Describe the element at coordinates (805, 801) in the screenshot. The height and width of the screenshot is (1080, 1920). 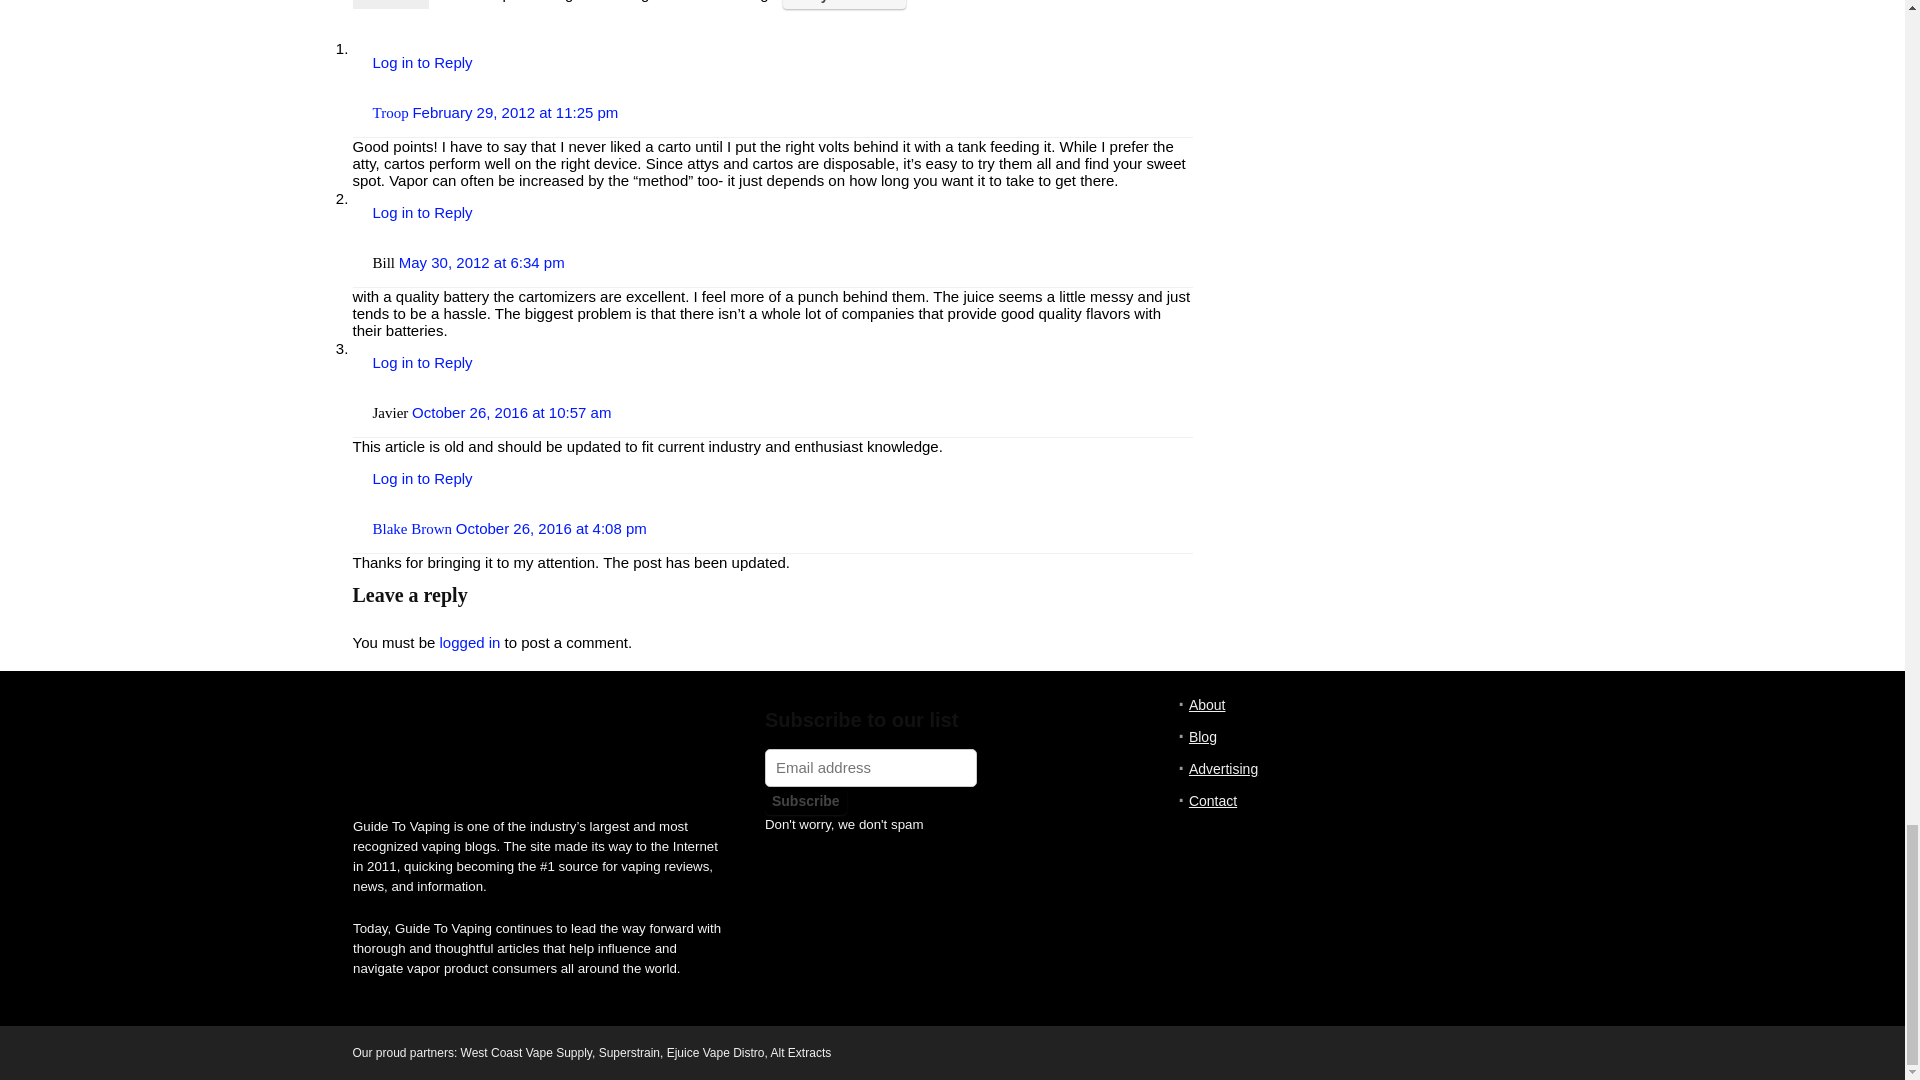
I see `Subscribe` at that location.